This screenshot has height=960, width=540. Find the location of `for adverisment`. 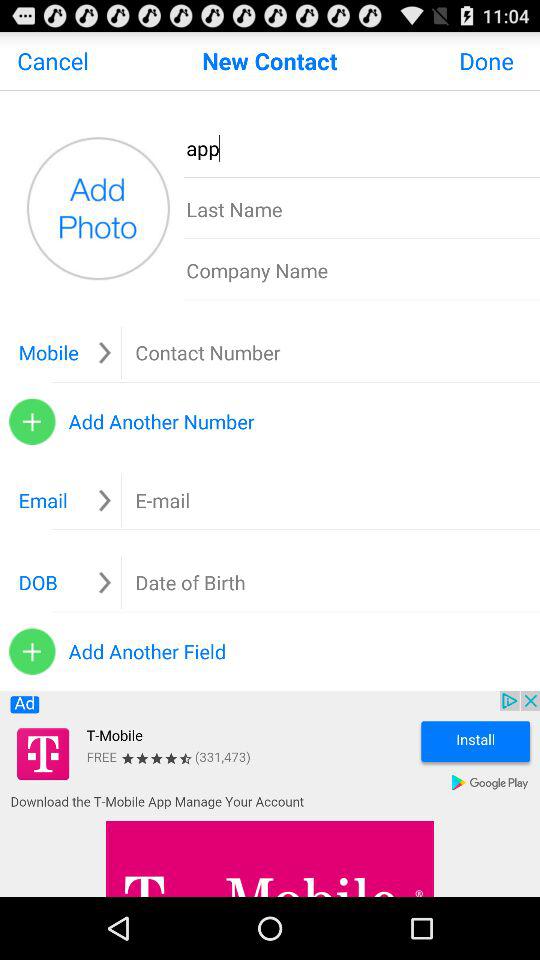

for adverisment is located at coordinates (270, 794).